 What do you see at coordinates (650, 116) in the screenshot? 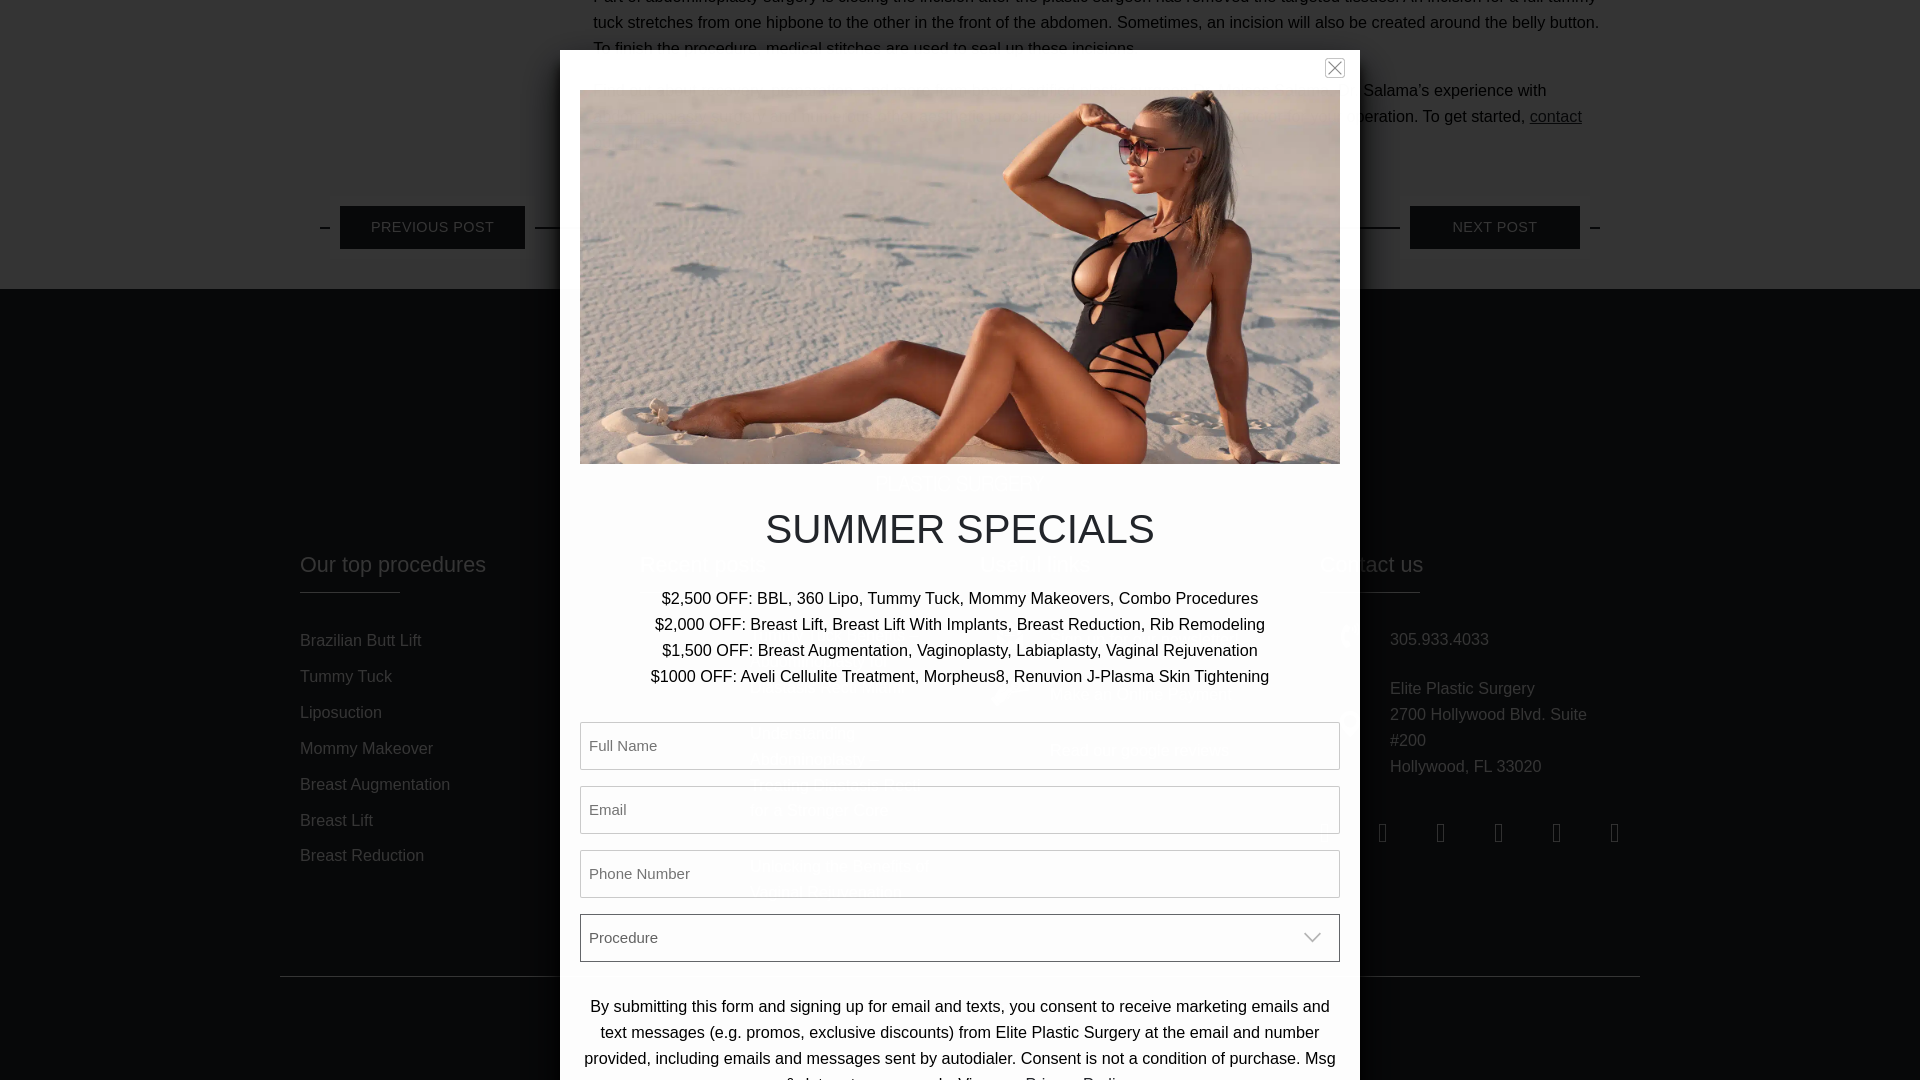
I see `Tummy Tuck Miami` at bounding box center [650, 116].